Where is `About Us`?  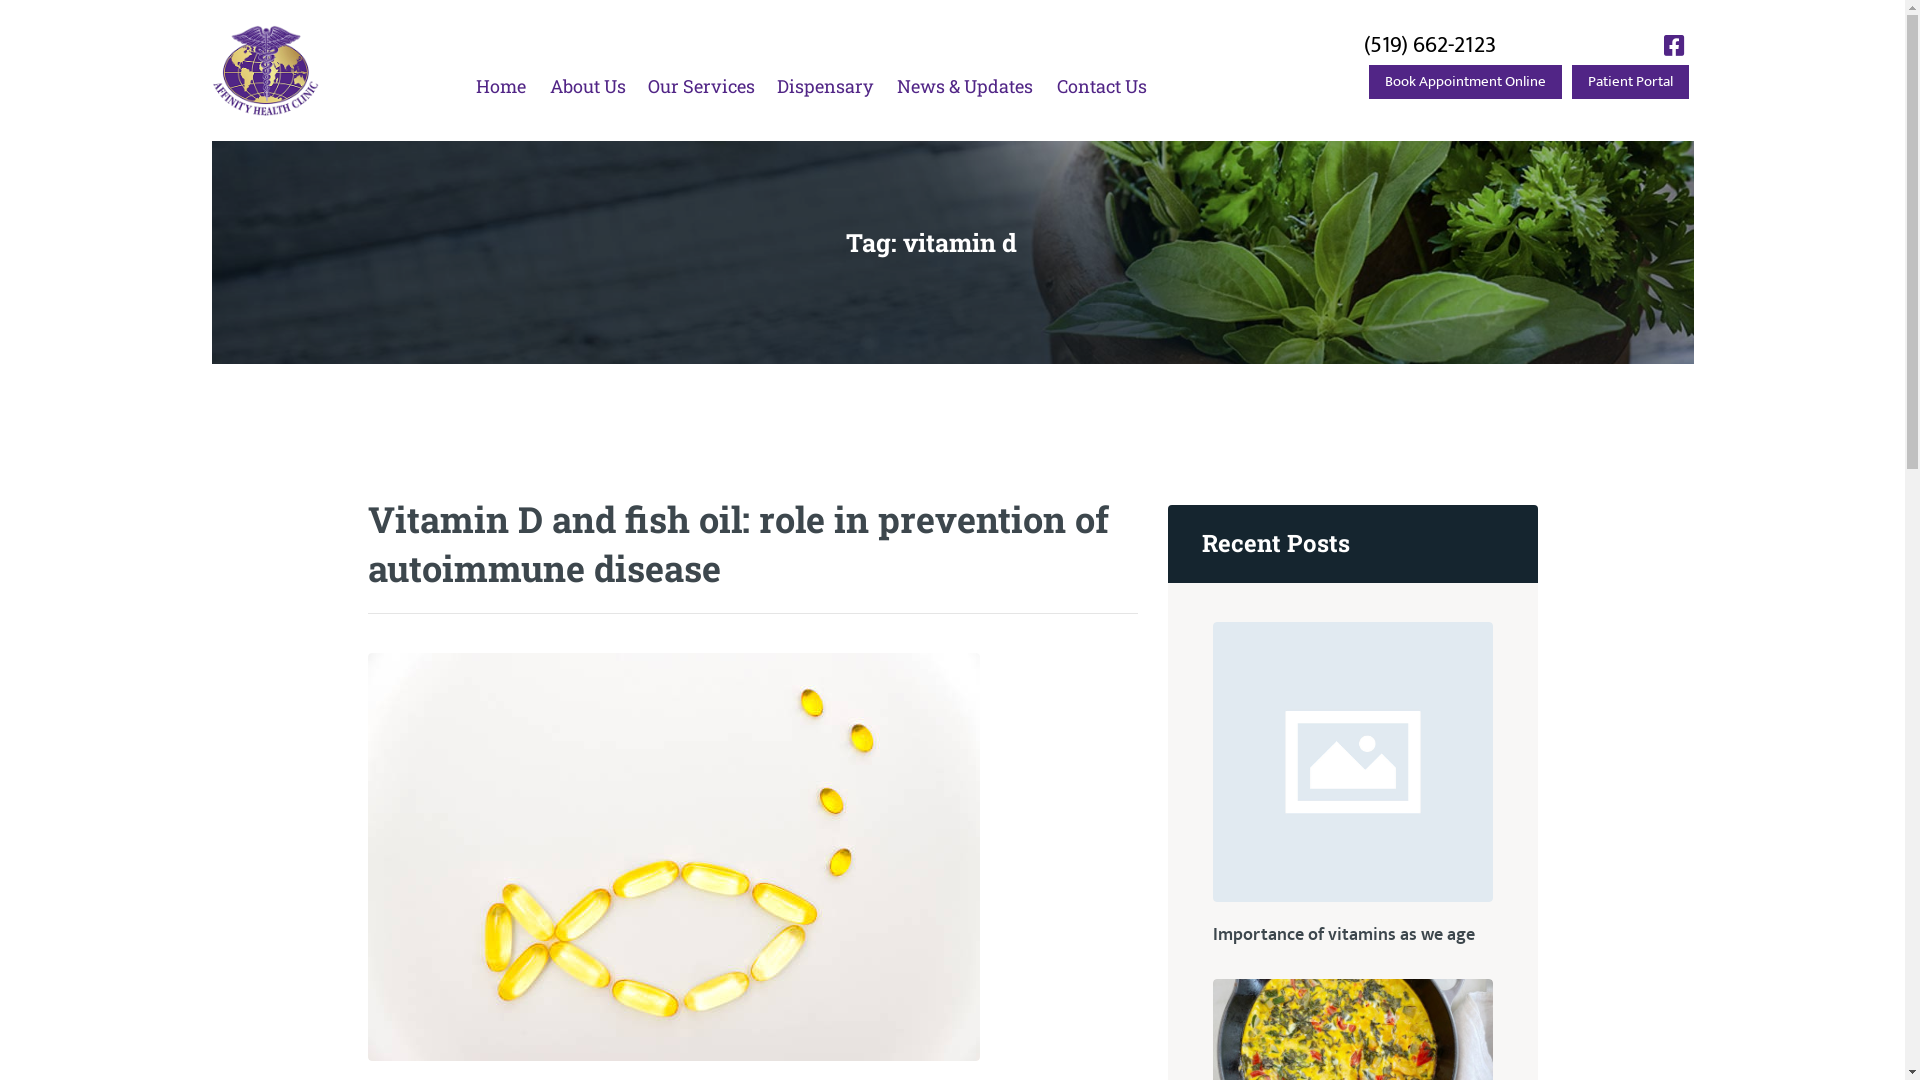
About Us is located at coordinates (586, 86).